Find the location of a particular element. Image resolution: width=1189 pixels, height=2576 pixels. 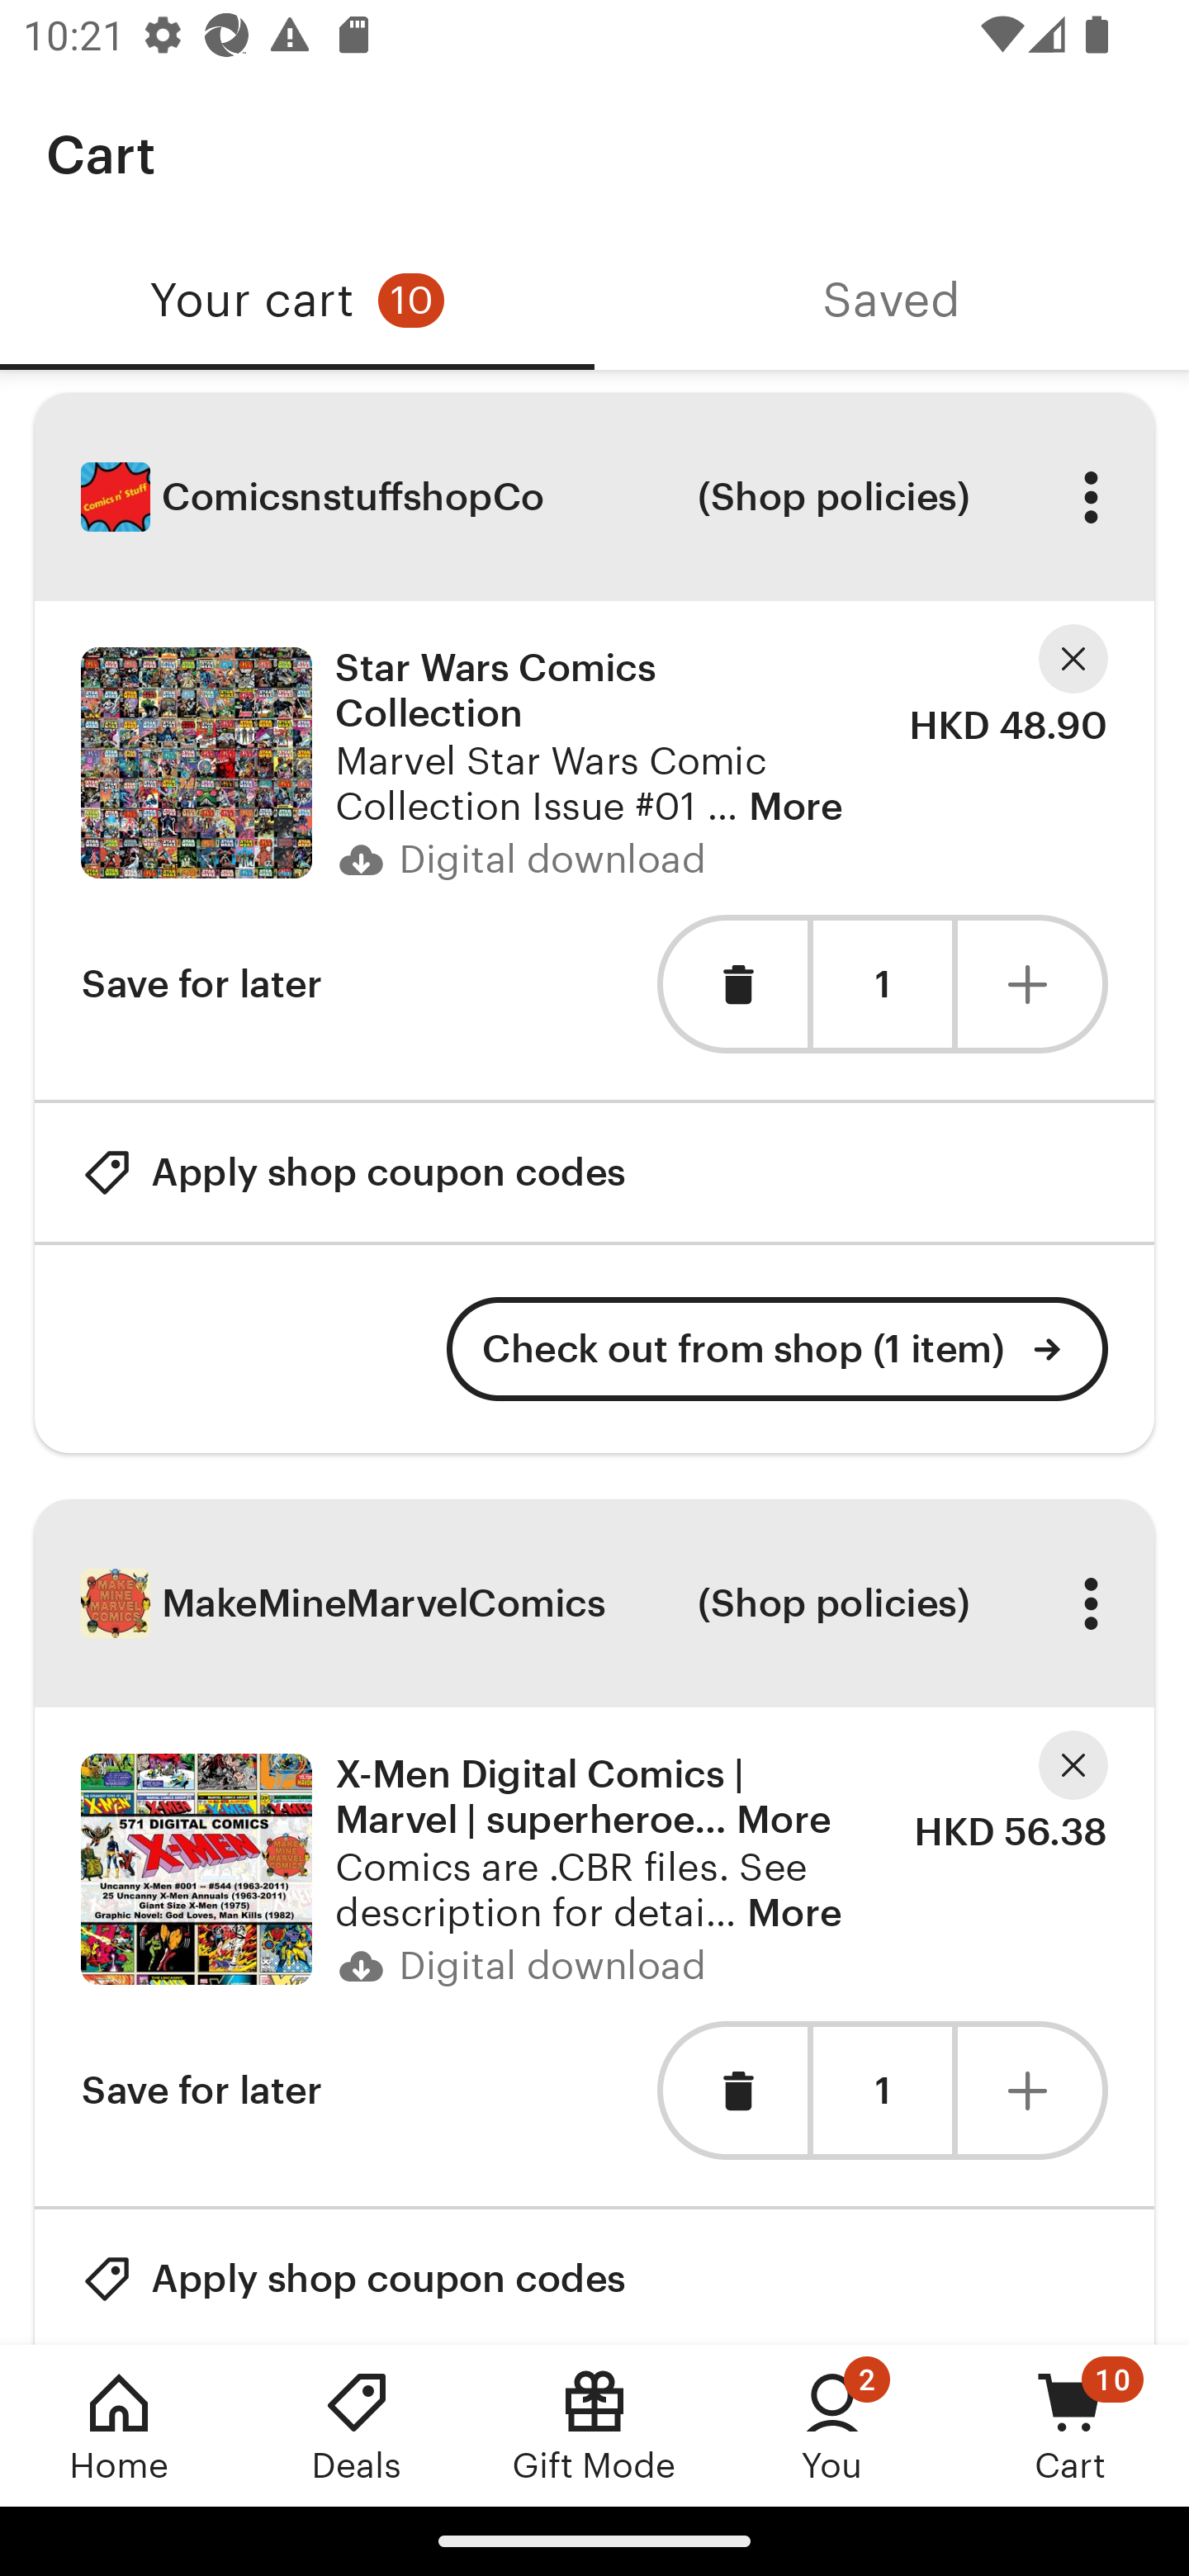

Check out from shop (1 item) is located at coordinates (778, 1349).